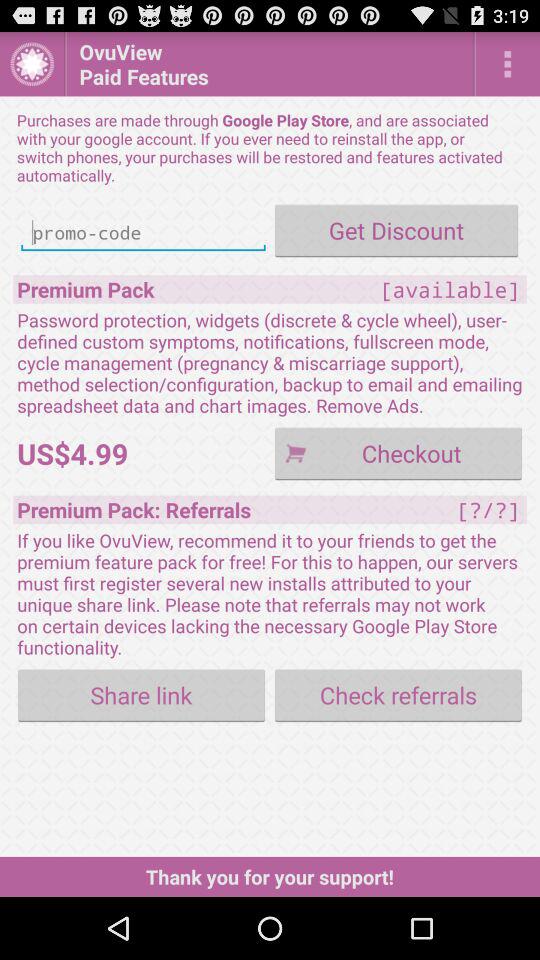 Image resolution: width=540 pixels, height=960 pixels. I want to click on turn off the app above the premium pack: referrals app, so click(398, 452).